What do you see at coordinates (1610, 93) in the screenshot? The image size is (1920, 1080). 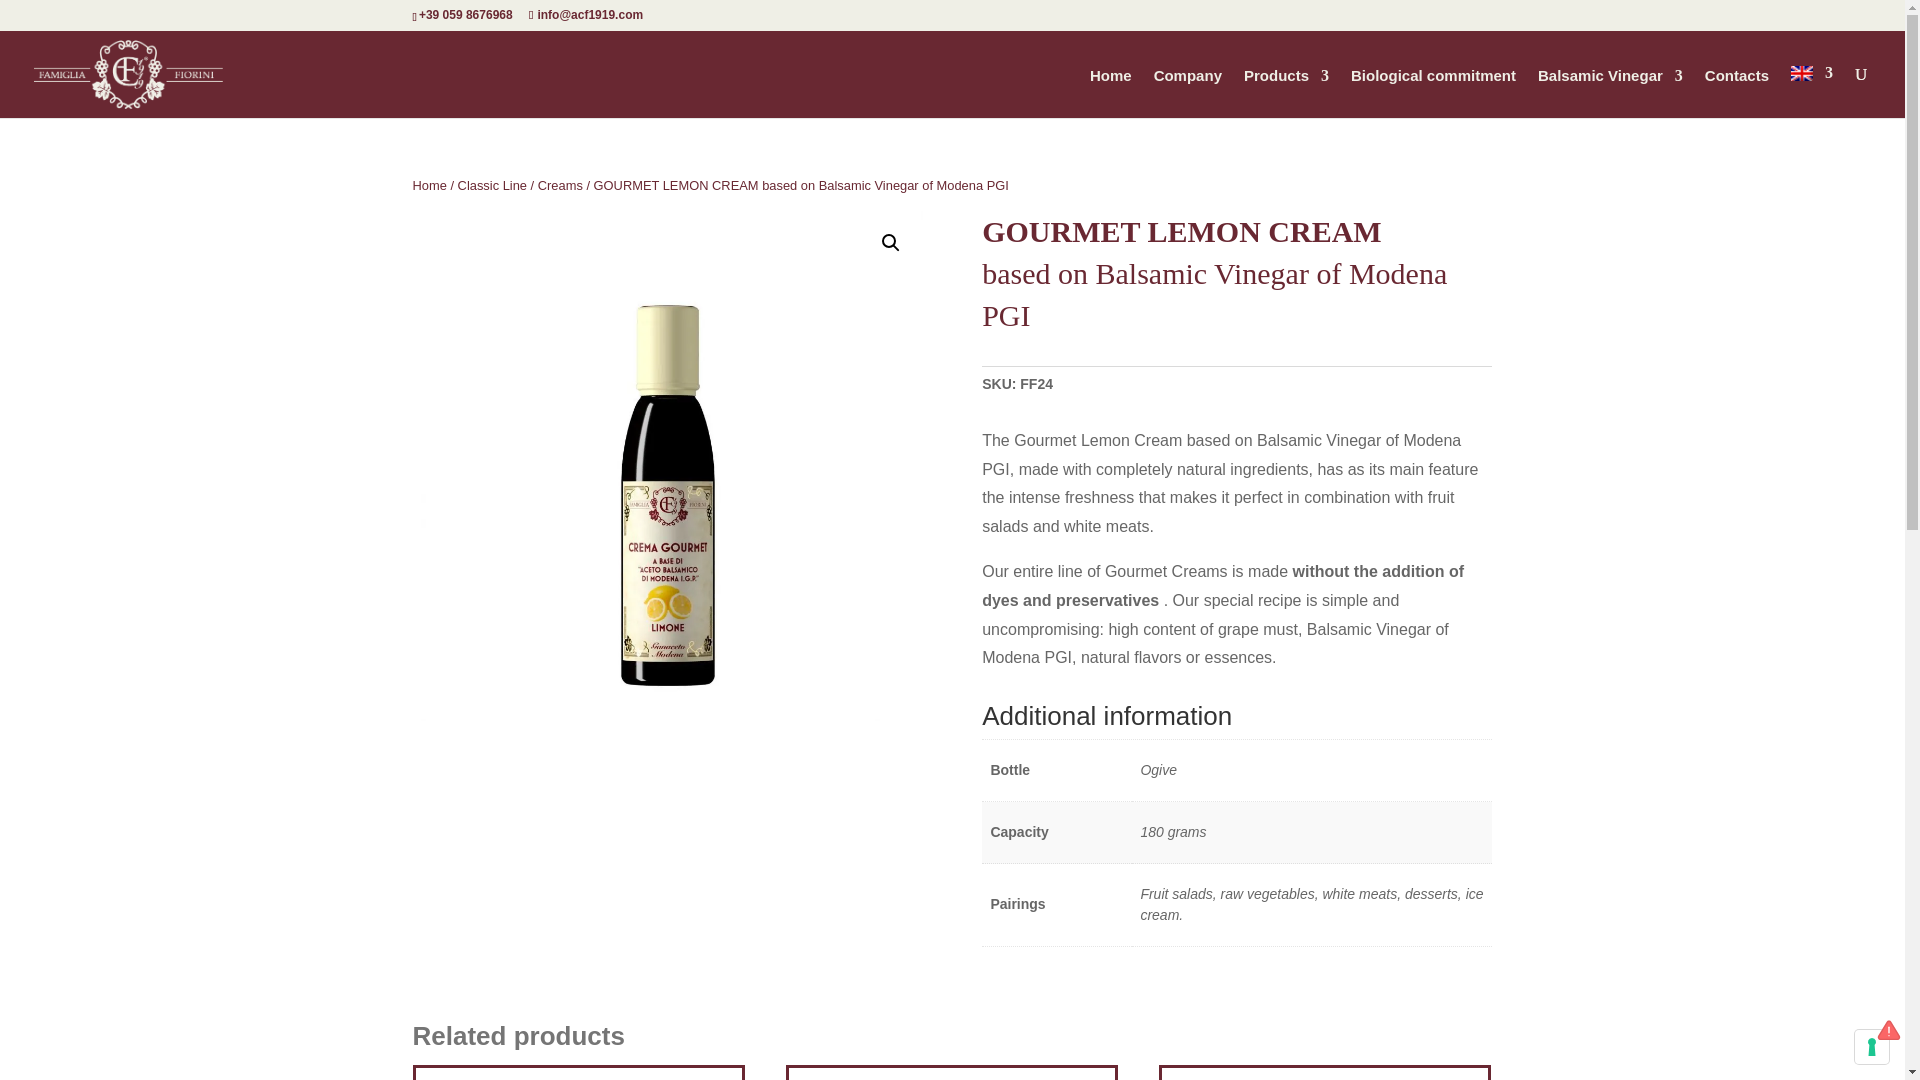 I see `Balsamic Vinegar` at bounding box center [1610, 93].